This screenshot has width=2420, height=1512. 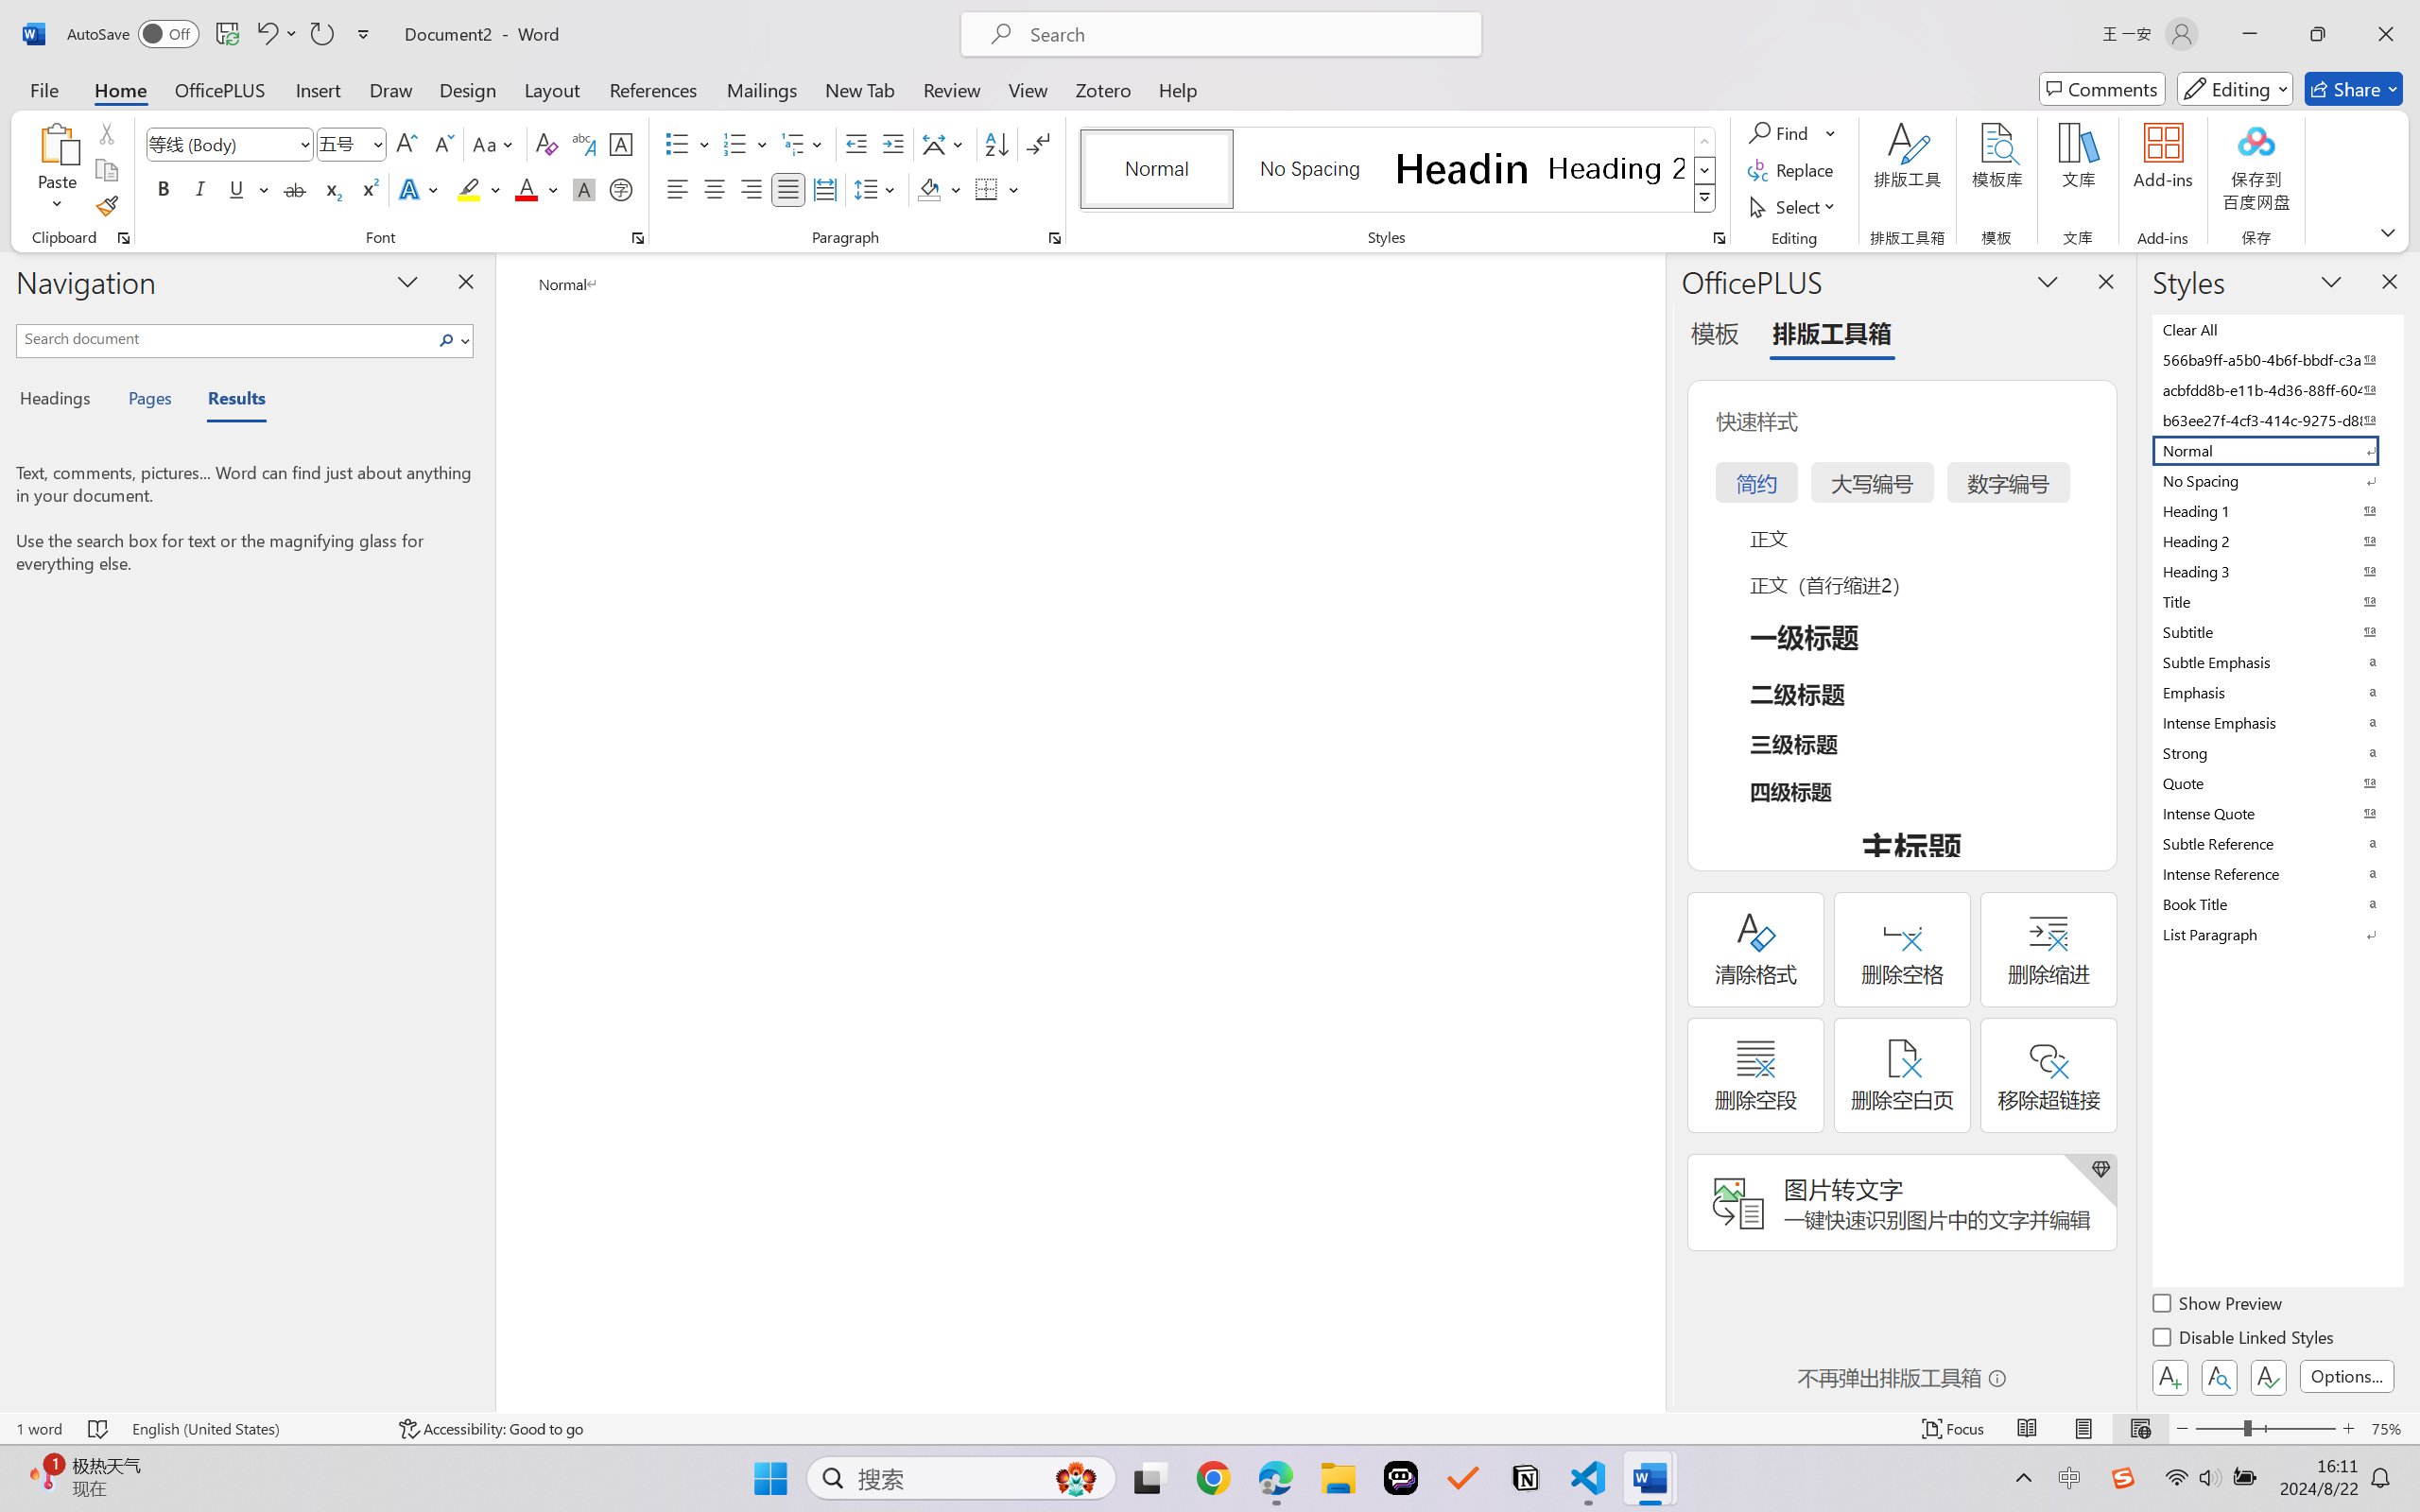 I want to click on Emphasis, so click(x=2276, y=692).